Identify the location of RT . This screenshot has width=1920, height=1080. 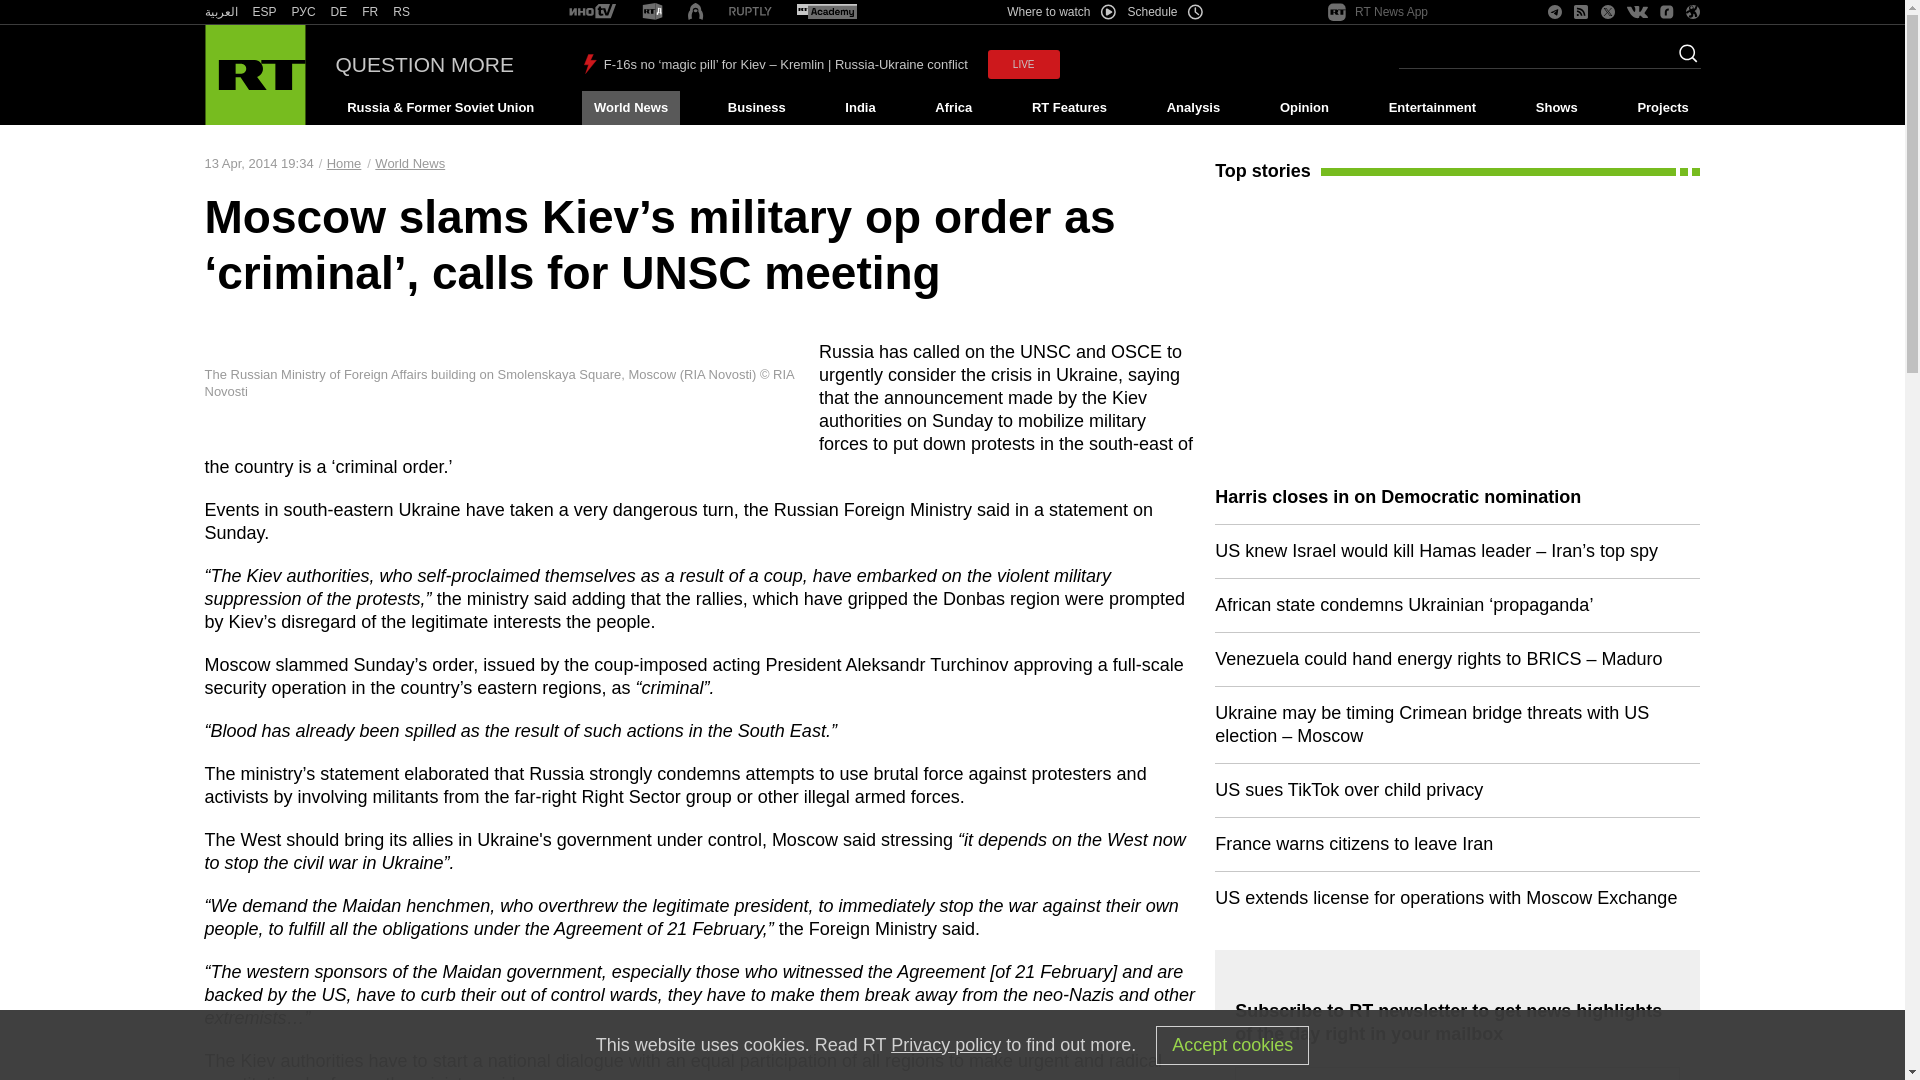
(592, 12).